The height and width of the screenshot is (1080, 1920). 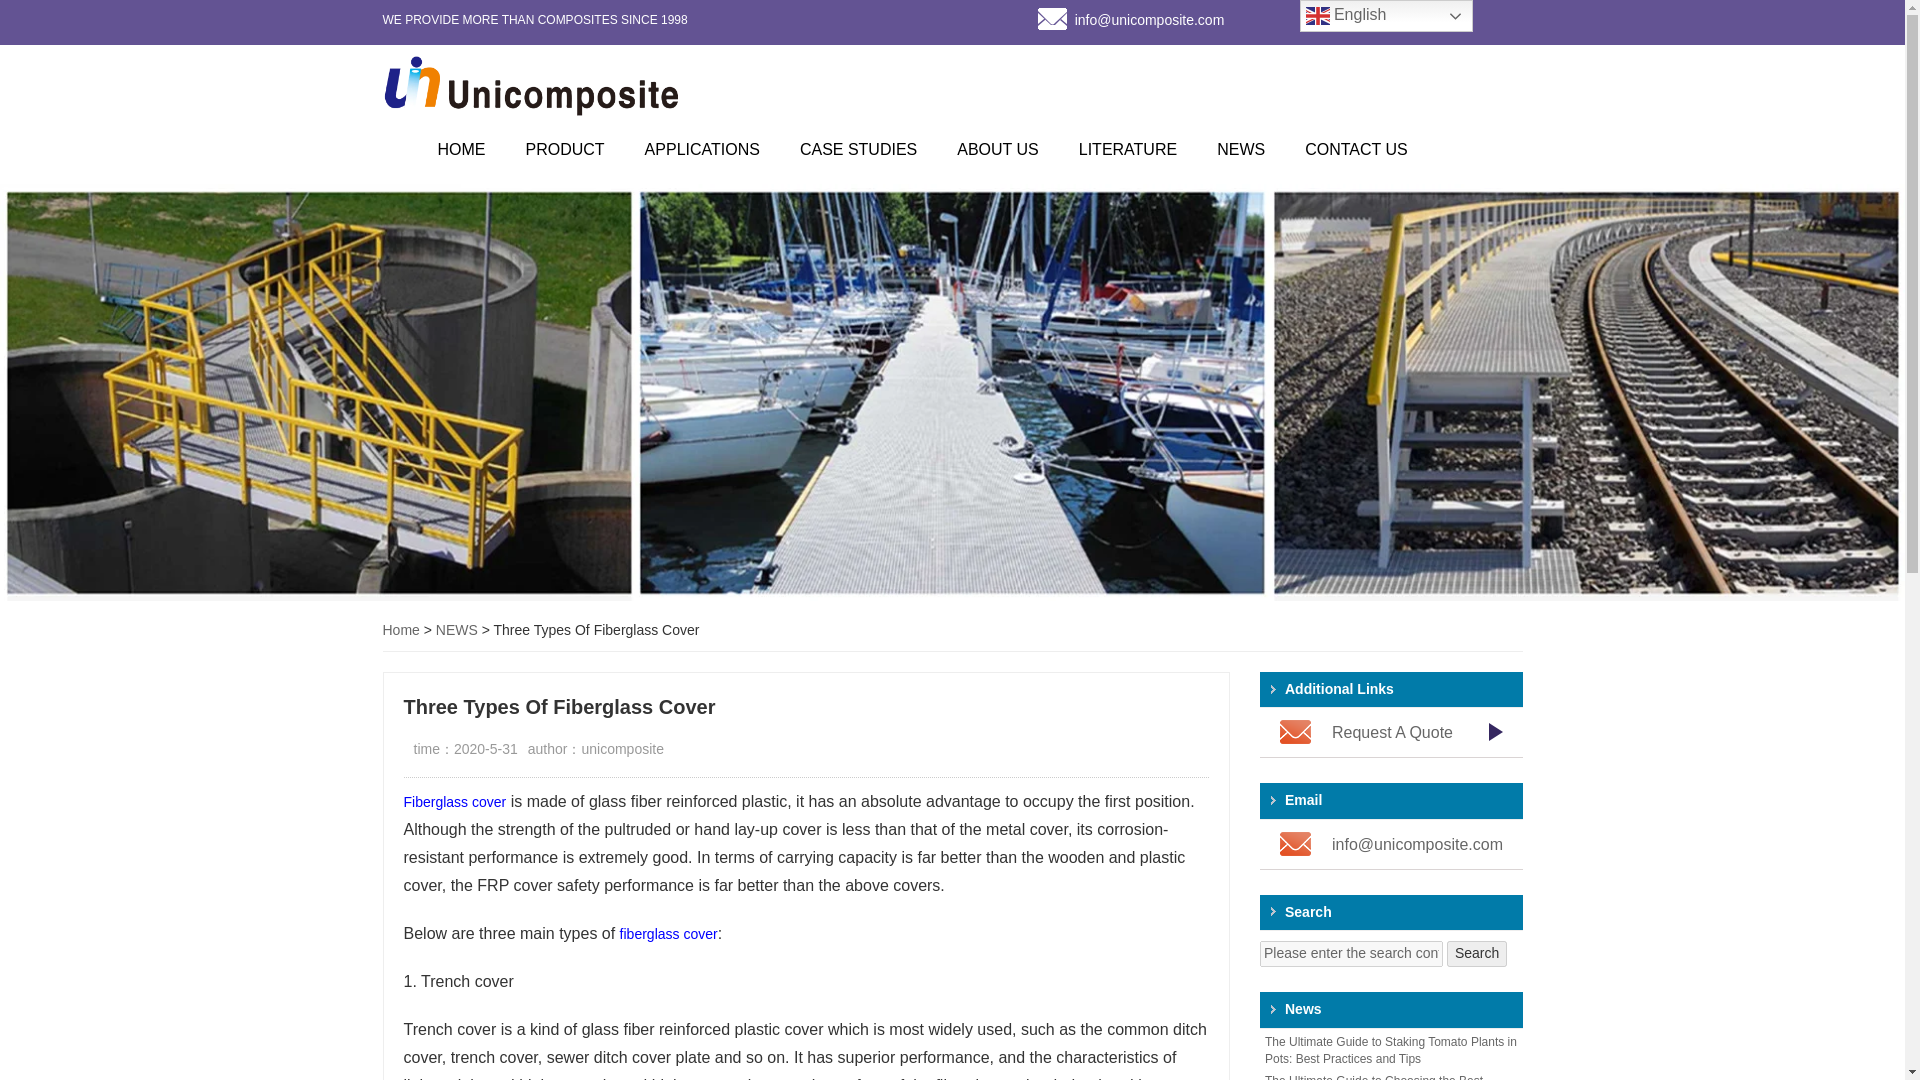 I want to click on Search, so click(x=1477, y=953).